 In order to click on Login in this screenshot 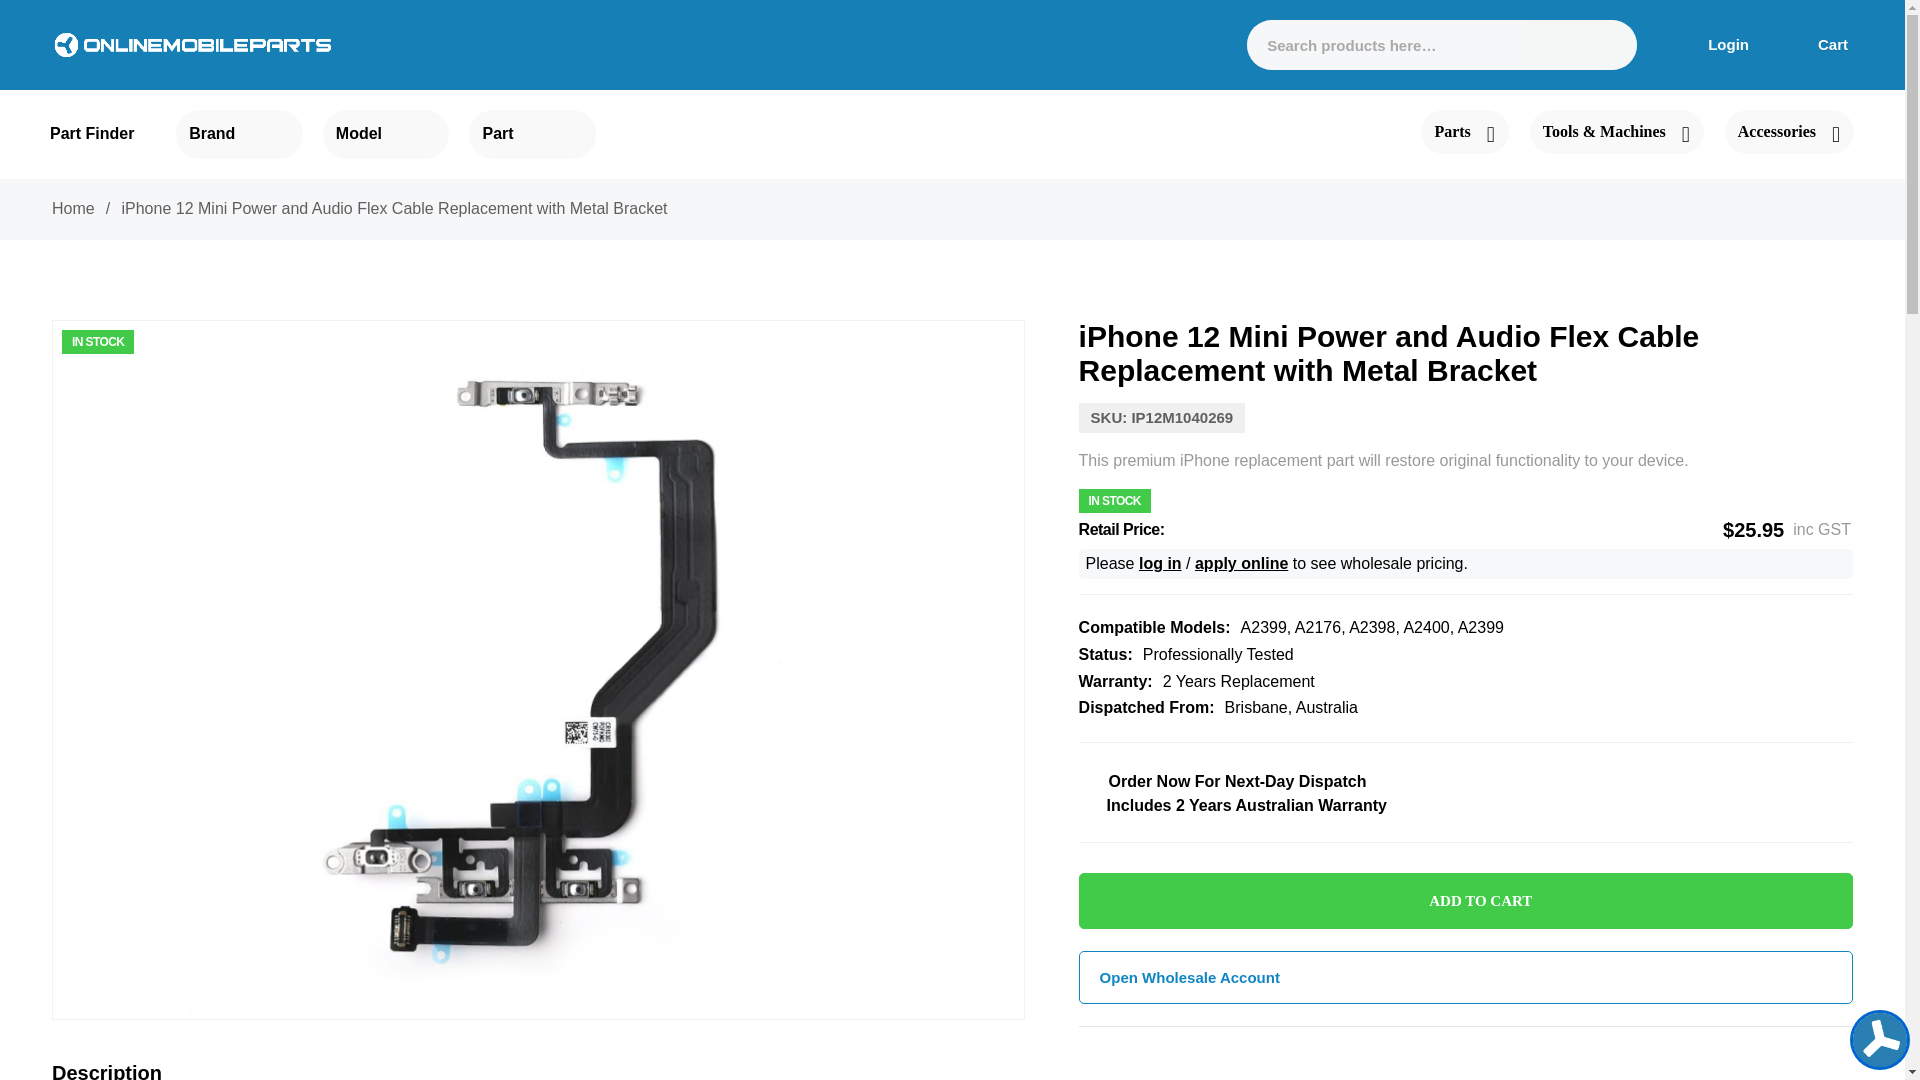, I will do `click(1713, 44)`.